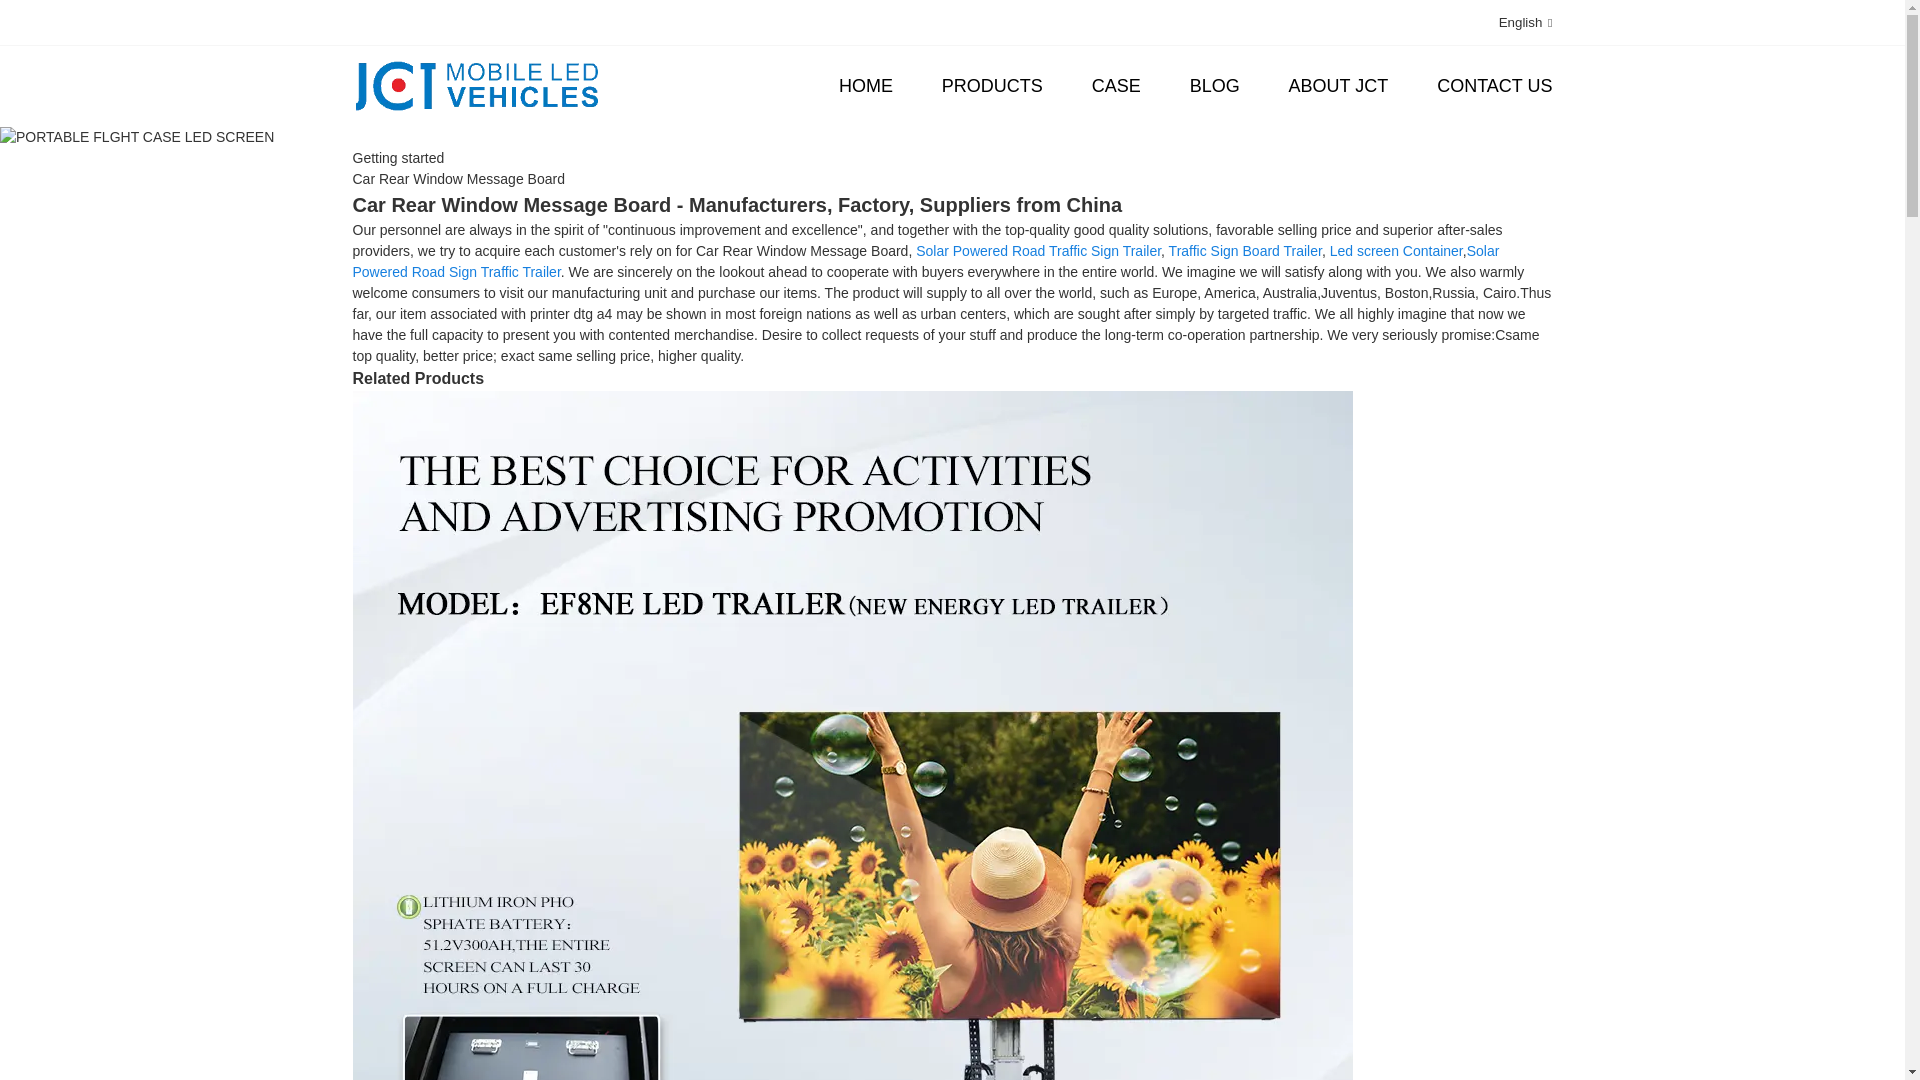 Image resolution: width=1920 pixels, height=1080 pixels. I want to click on ABOUT JCT, so click(1338, 86).